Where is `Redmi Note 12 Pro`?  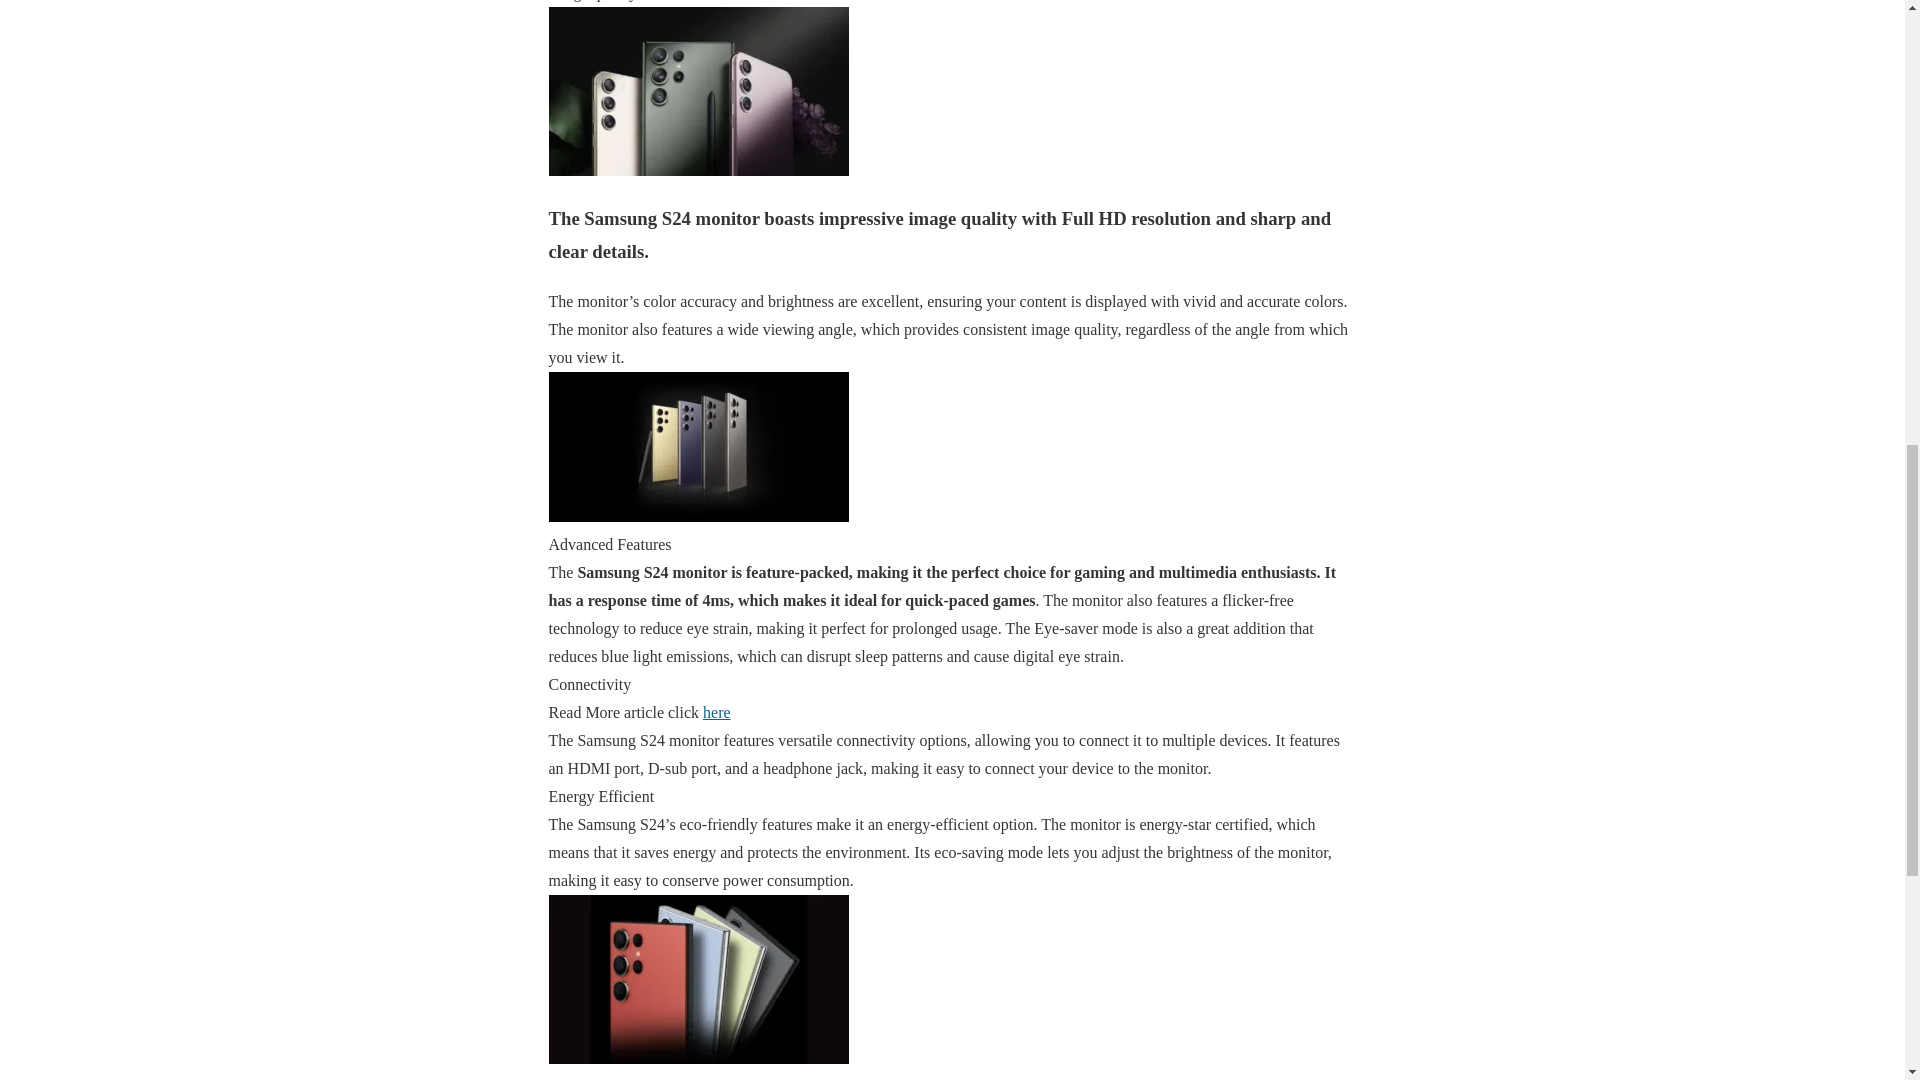 Redmi Note 12 Pro is located at coordinates (716, 712).